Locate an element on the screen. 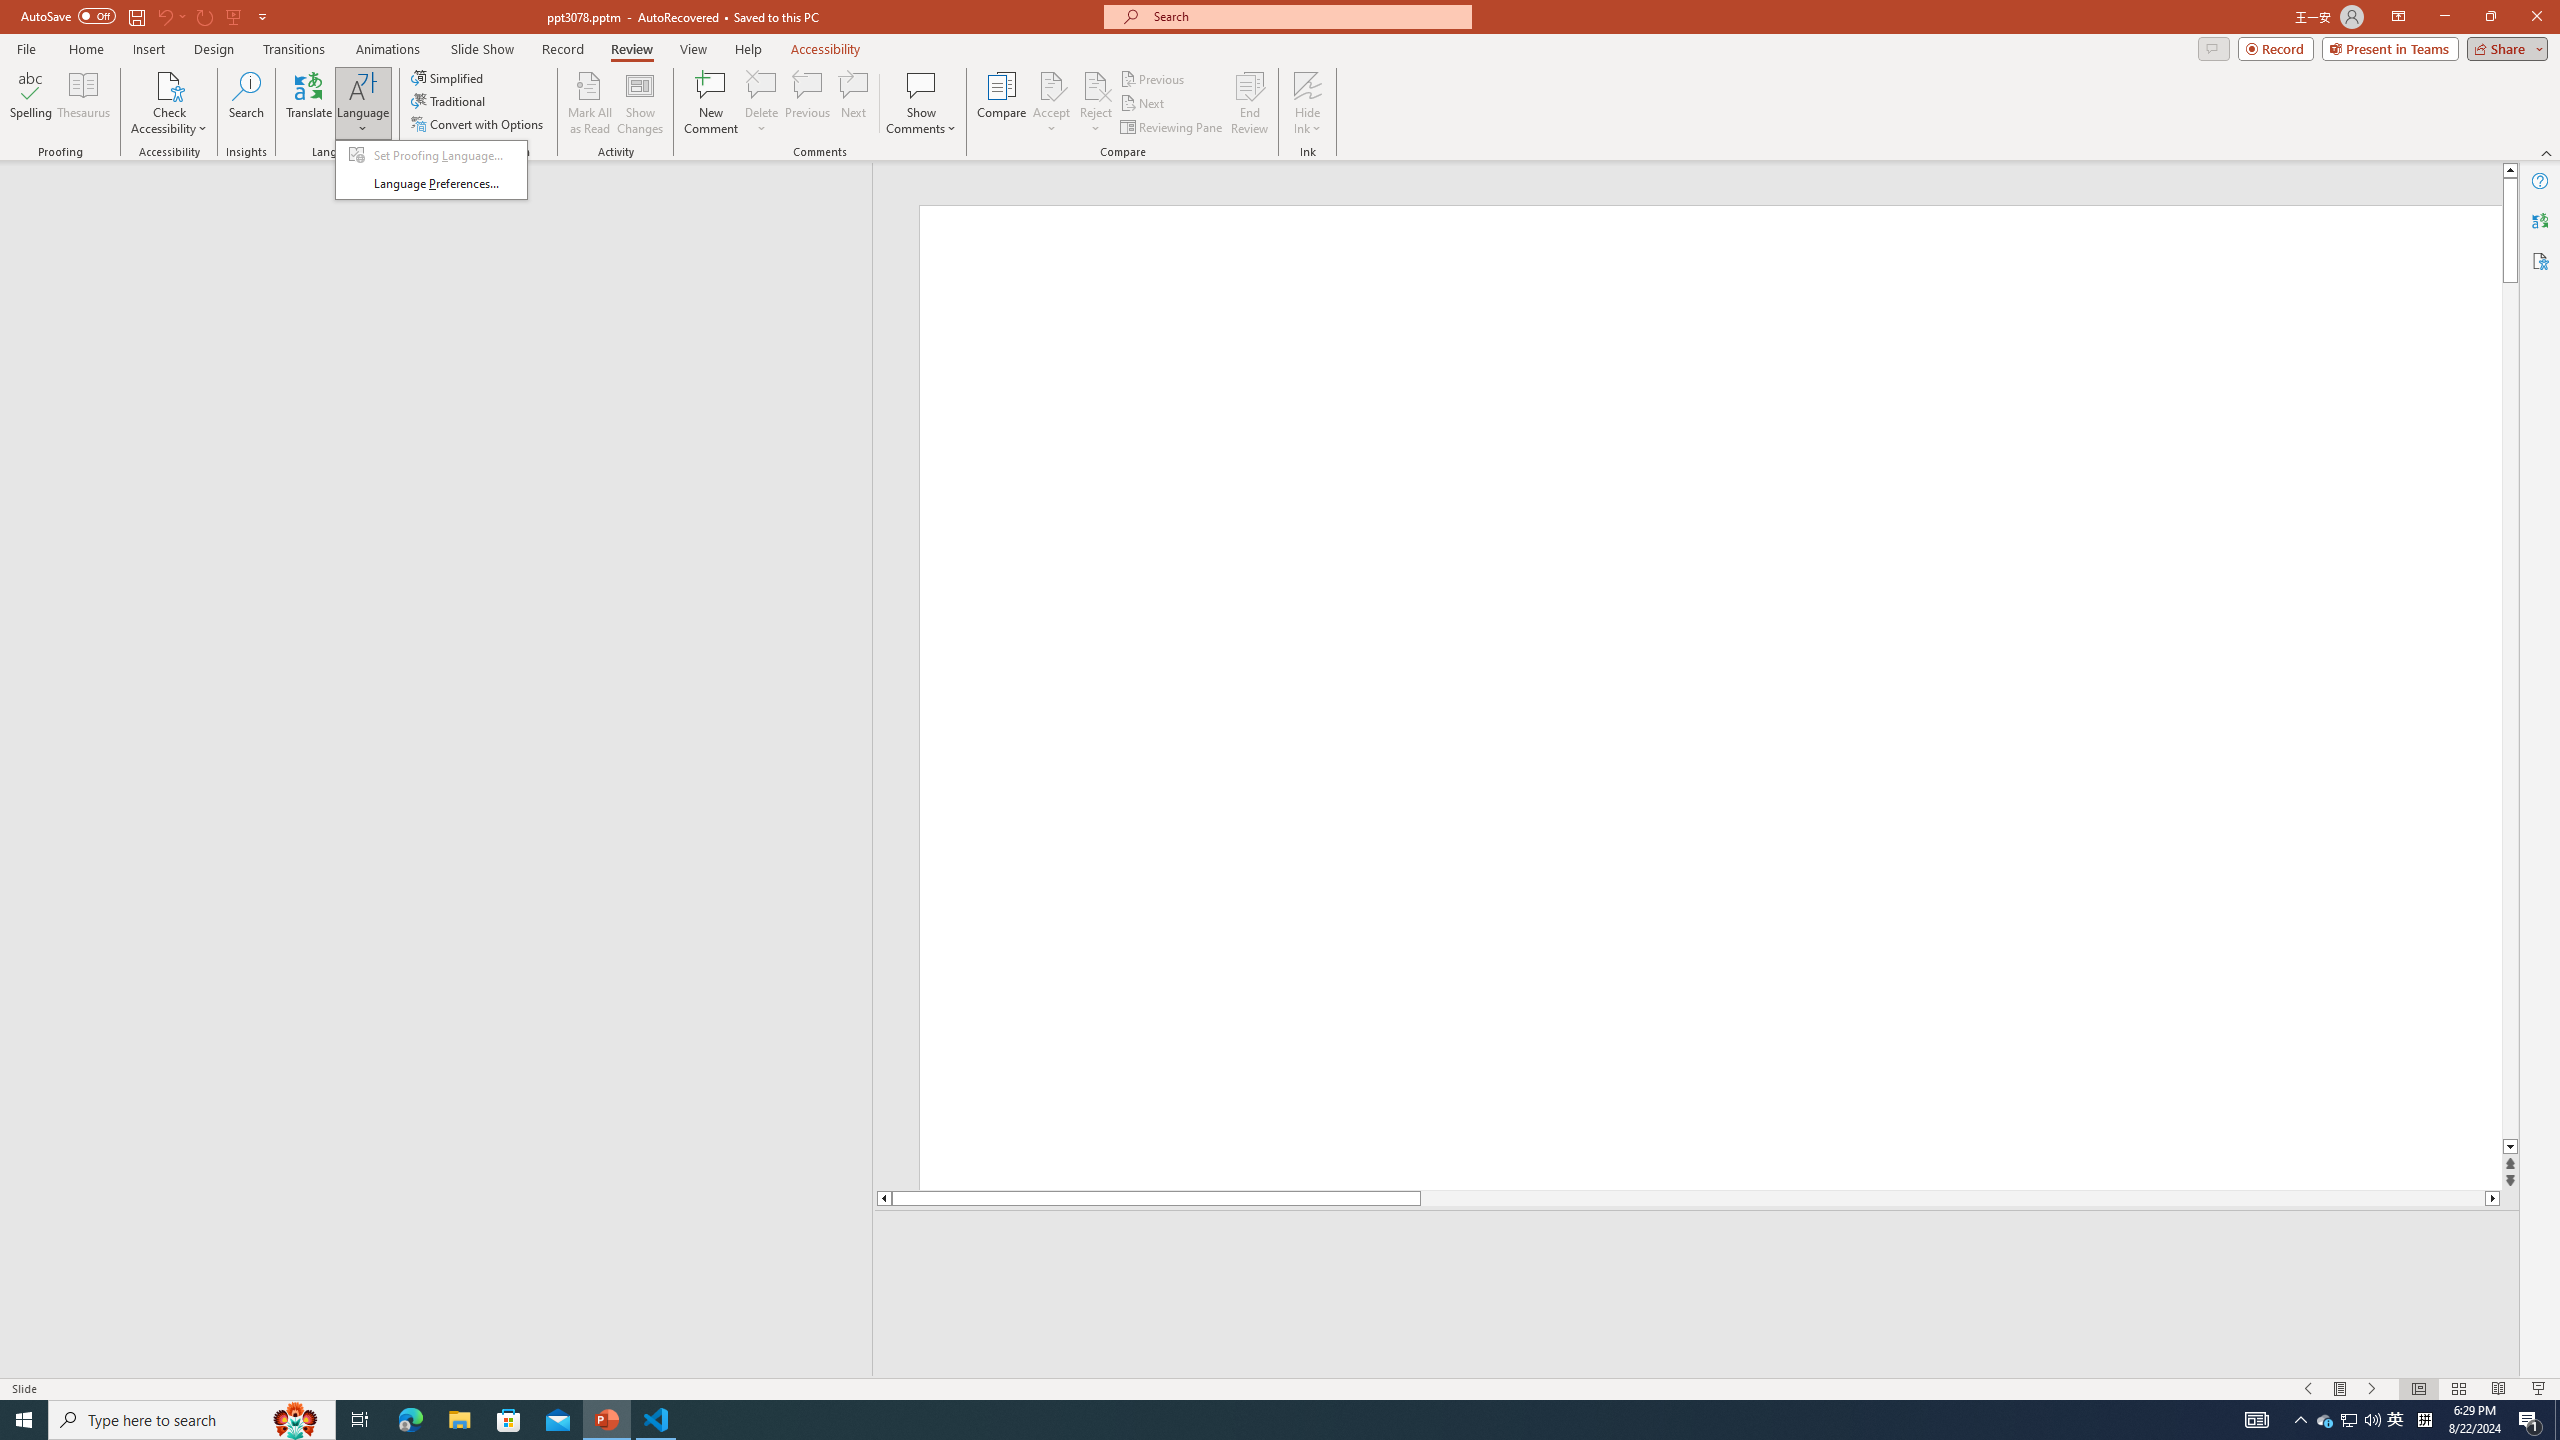  Task View is located at coordinates (360, 1420).